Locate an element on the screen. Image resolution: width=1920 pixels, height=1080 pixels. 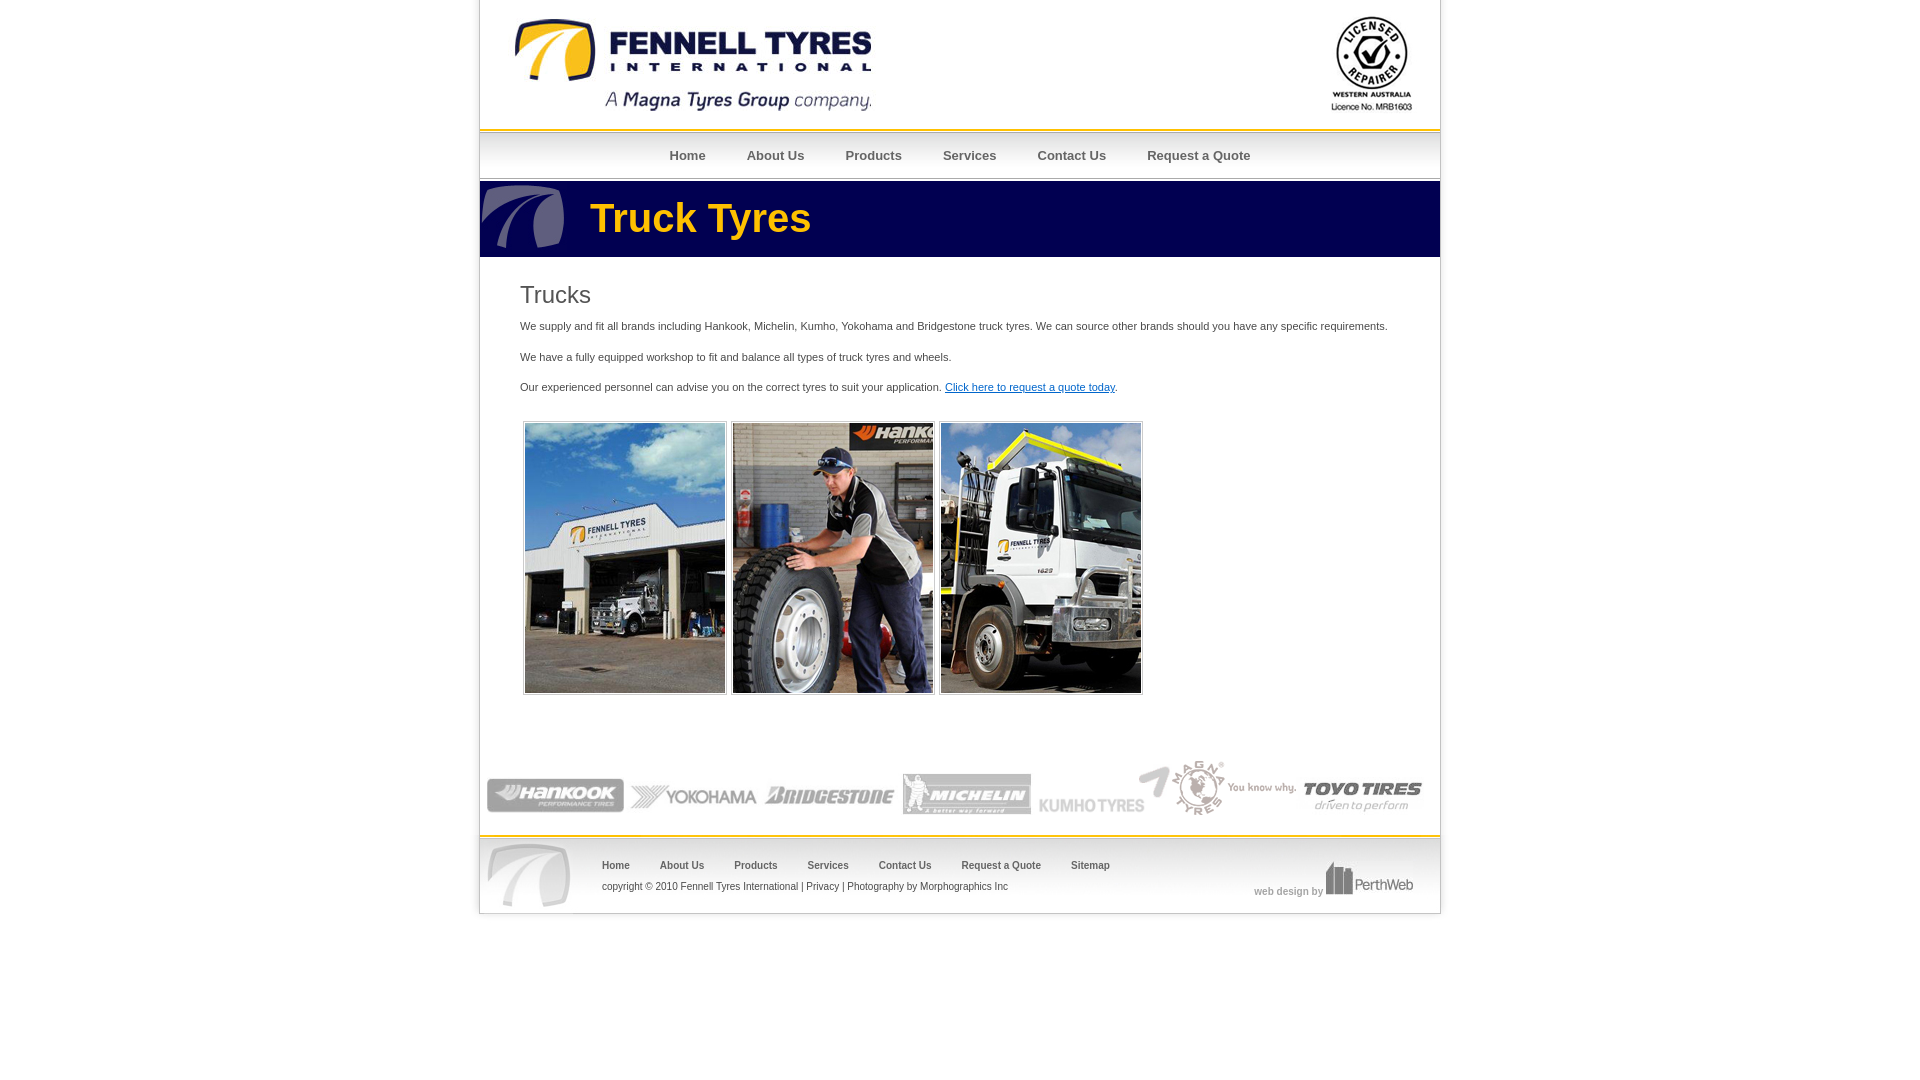
web design by is located at coordinates (1334, 892).